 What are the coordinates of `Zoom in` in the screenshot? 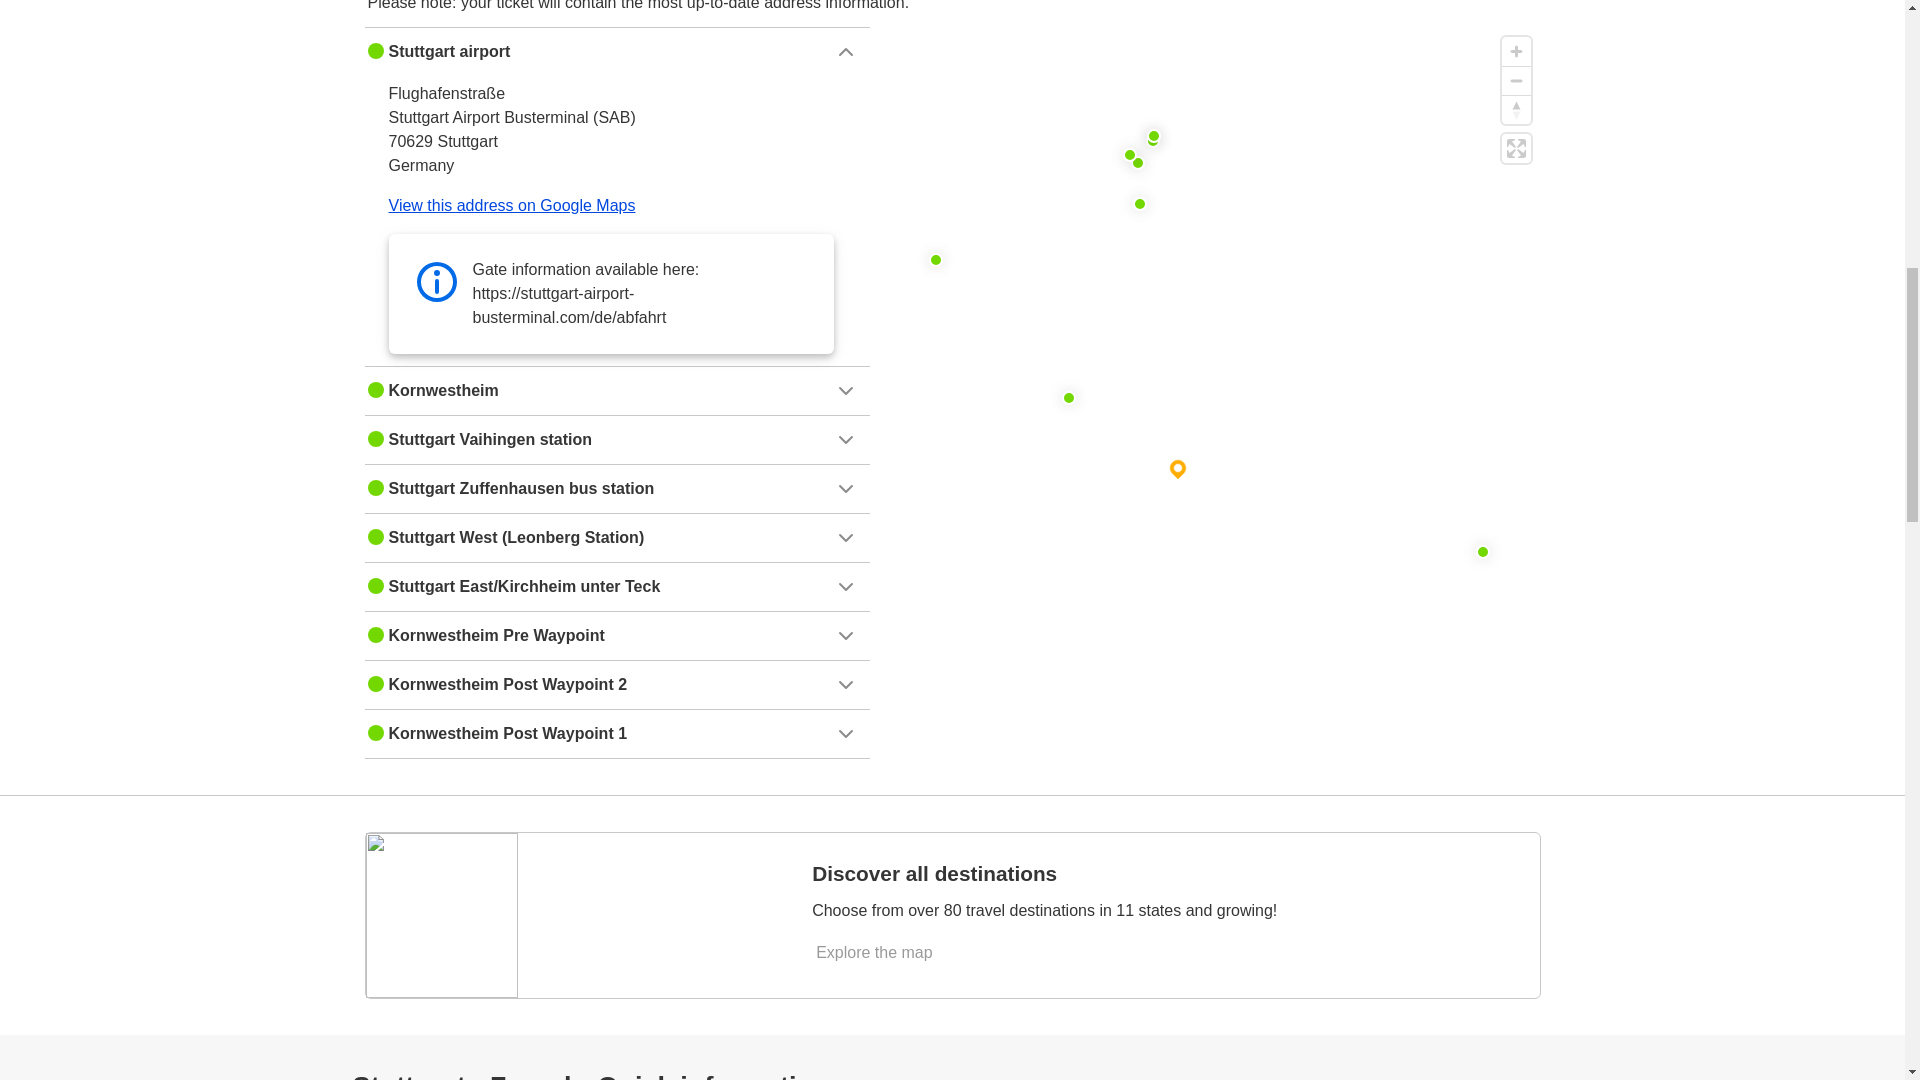 It's located at (1516, 50).